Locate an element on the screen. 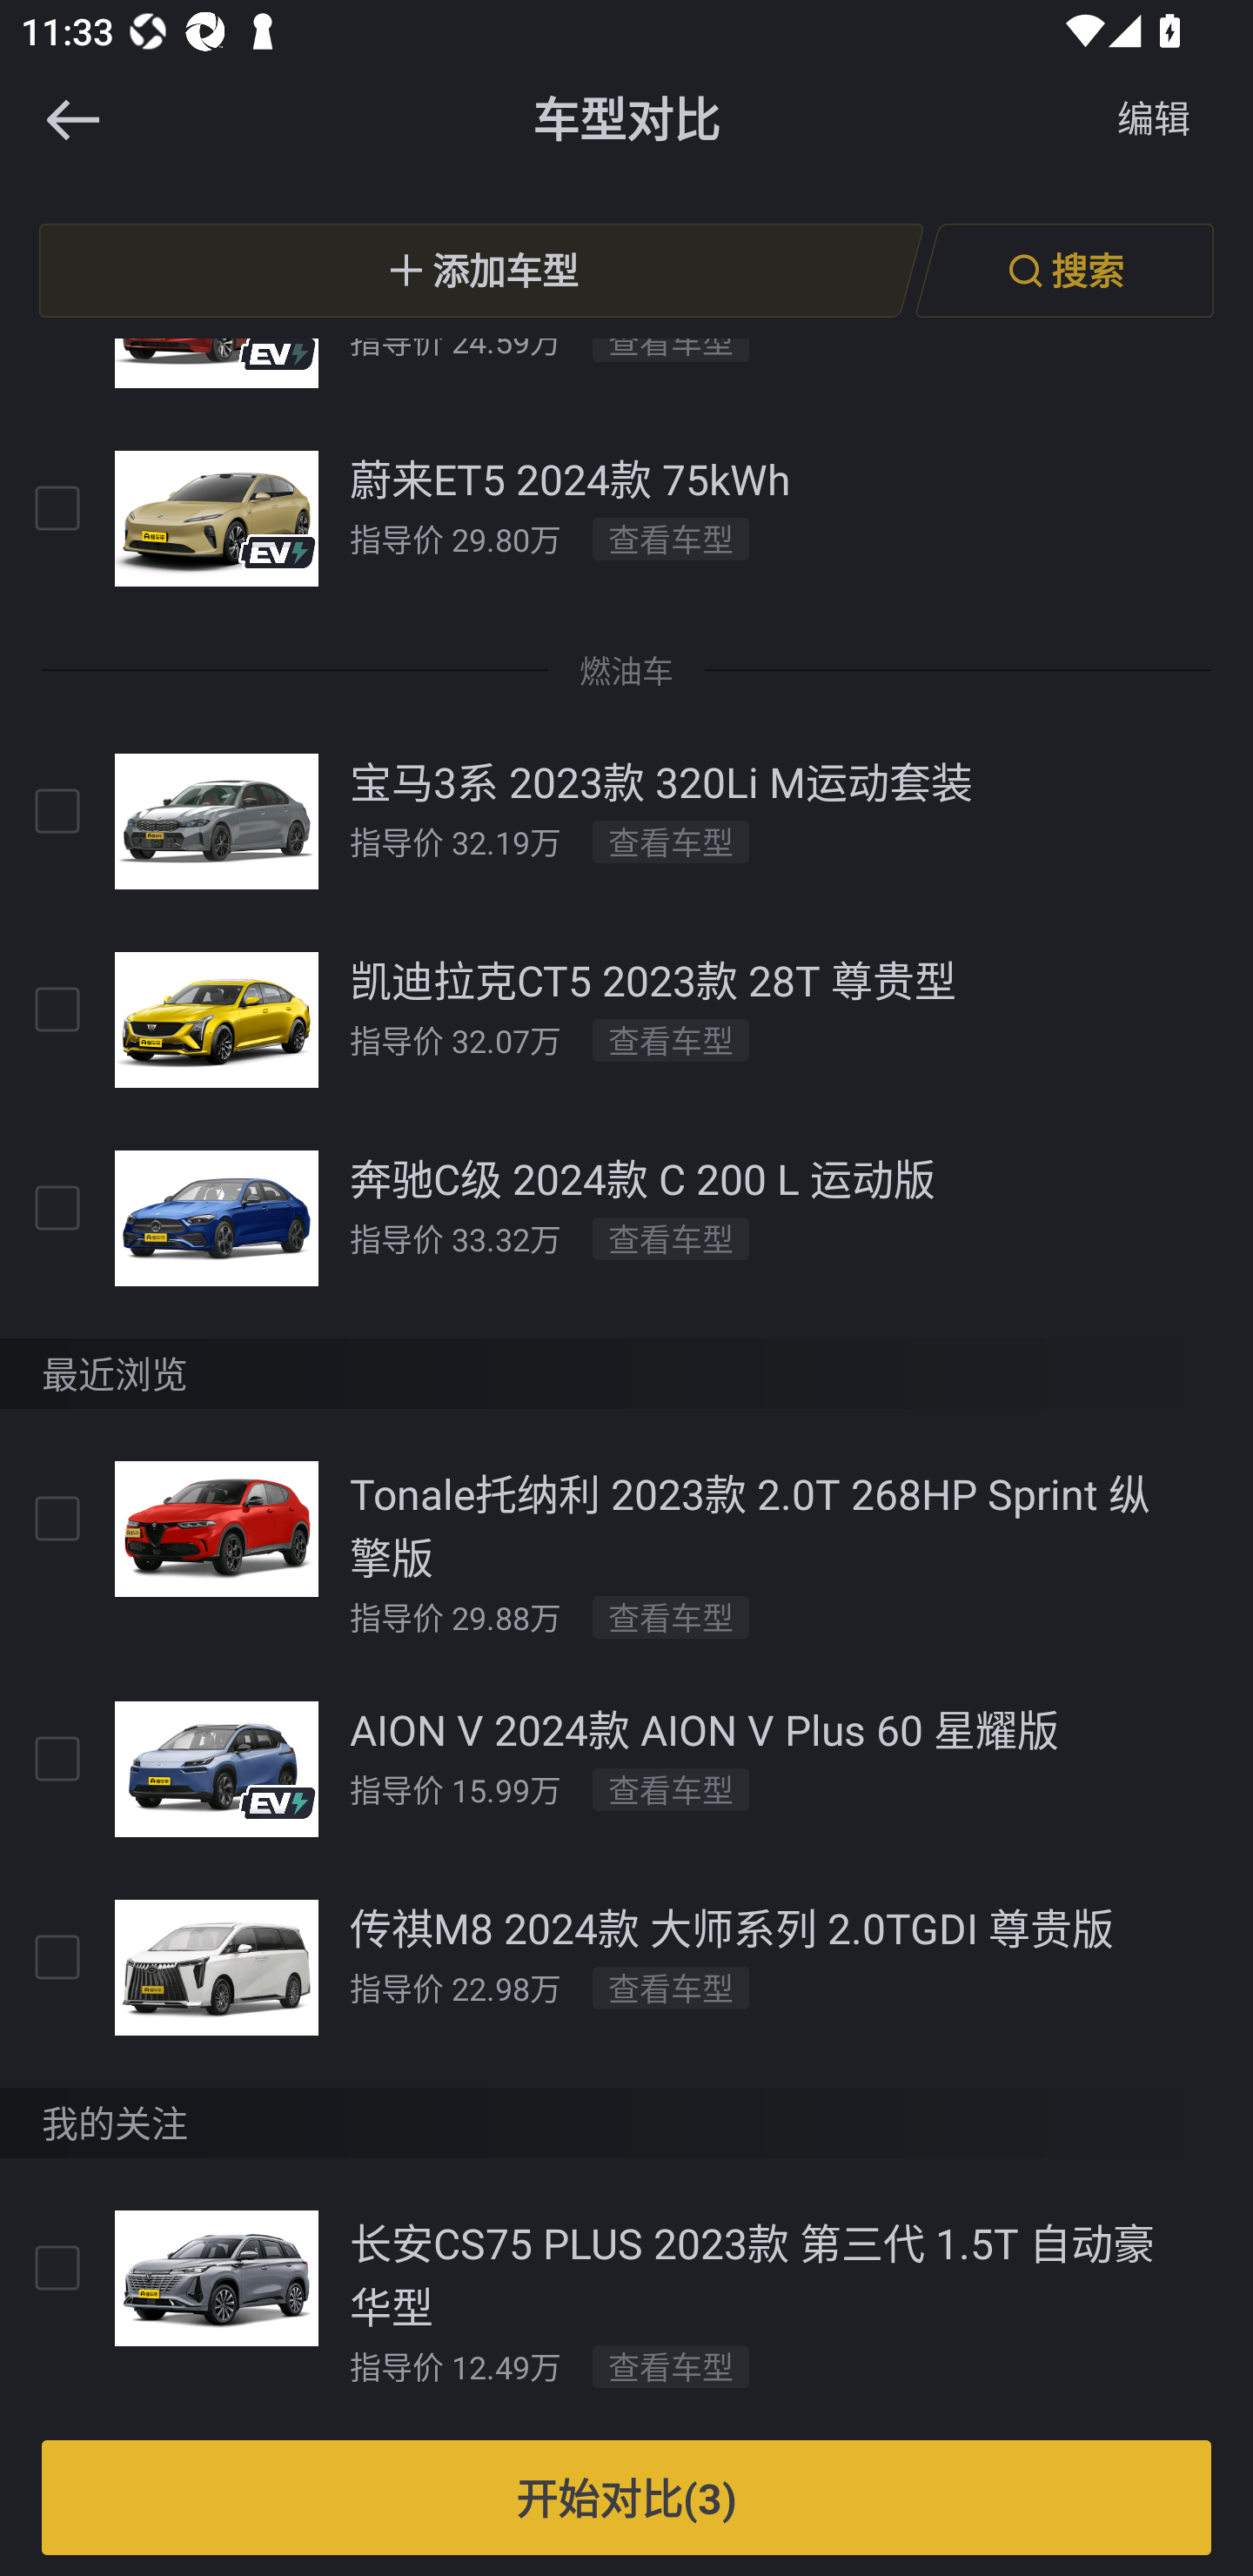  AION V 2024款 AION V Plus 60 星耀版 指导价 15.99万 查看车型 is located at coordinates (626, 1768).